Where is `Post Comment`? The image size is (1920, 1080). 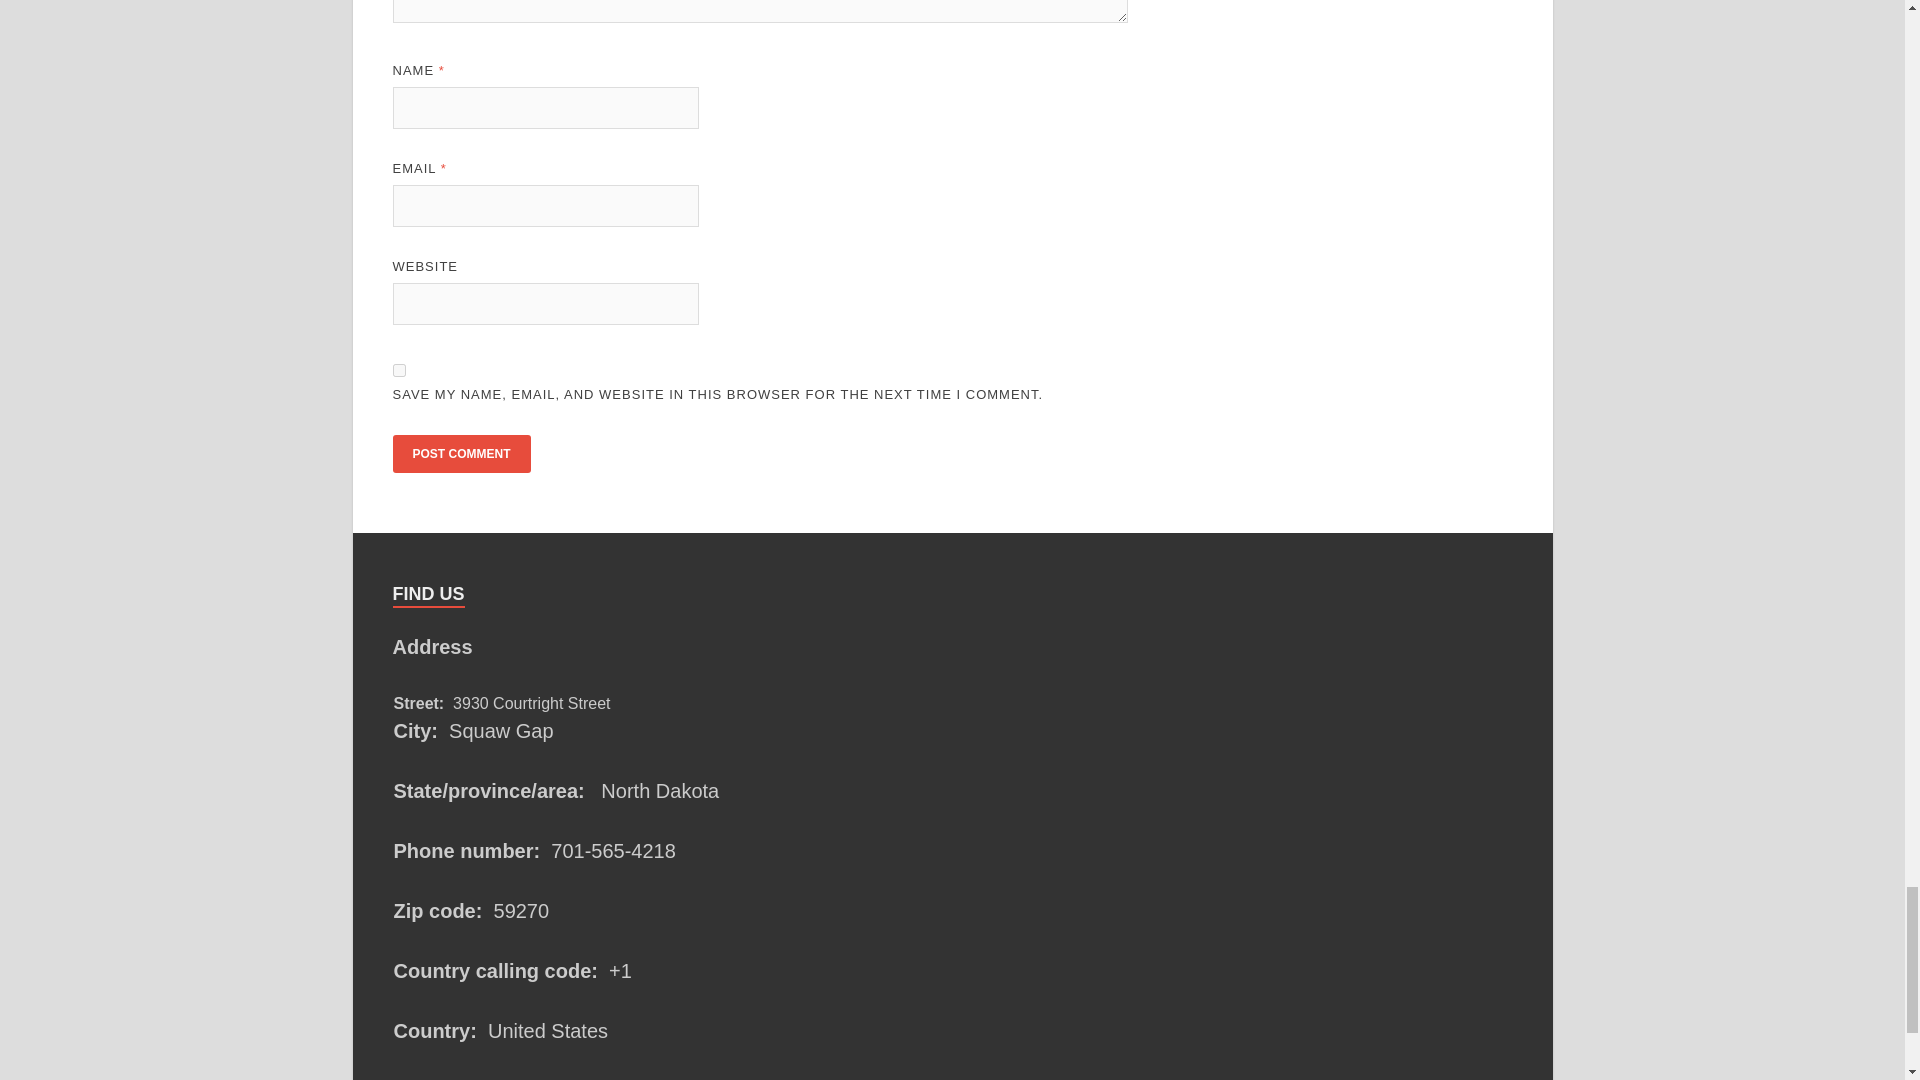 Post Comment is located at coordinates (460, 454).